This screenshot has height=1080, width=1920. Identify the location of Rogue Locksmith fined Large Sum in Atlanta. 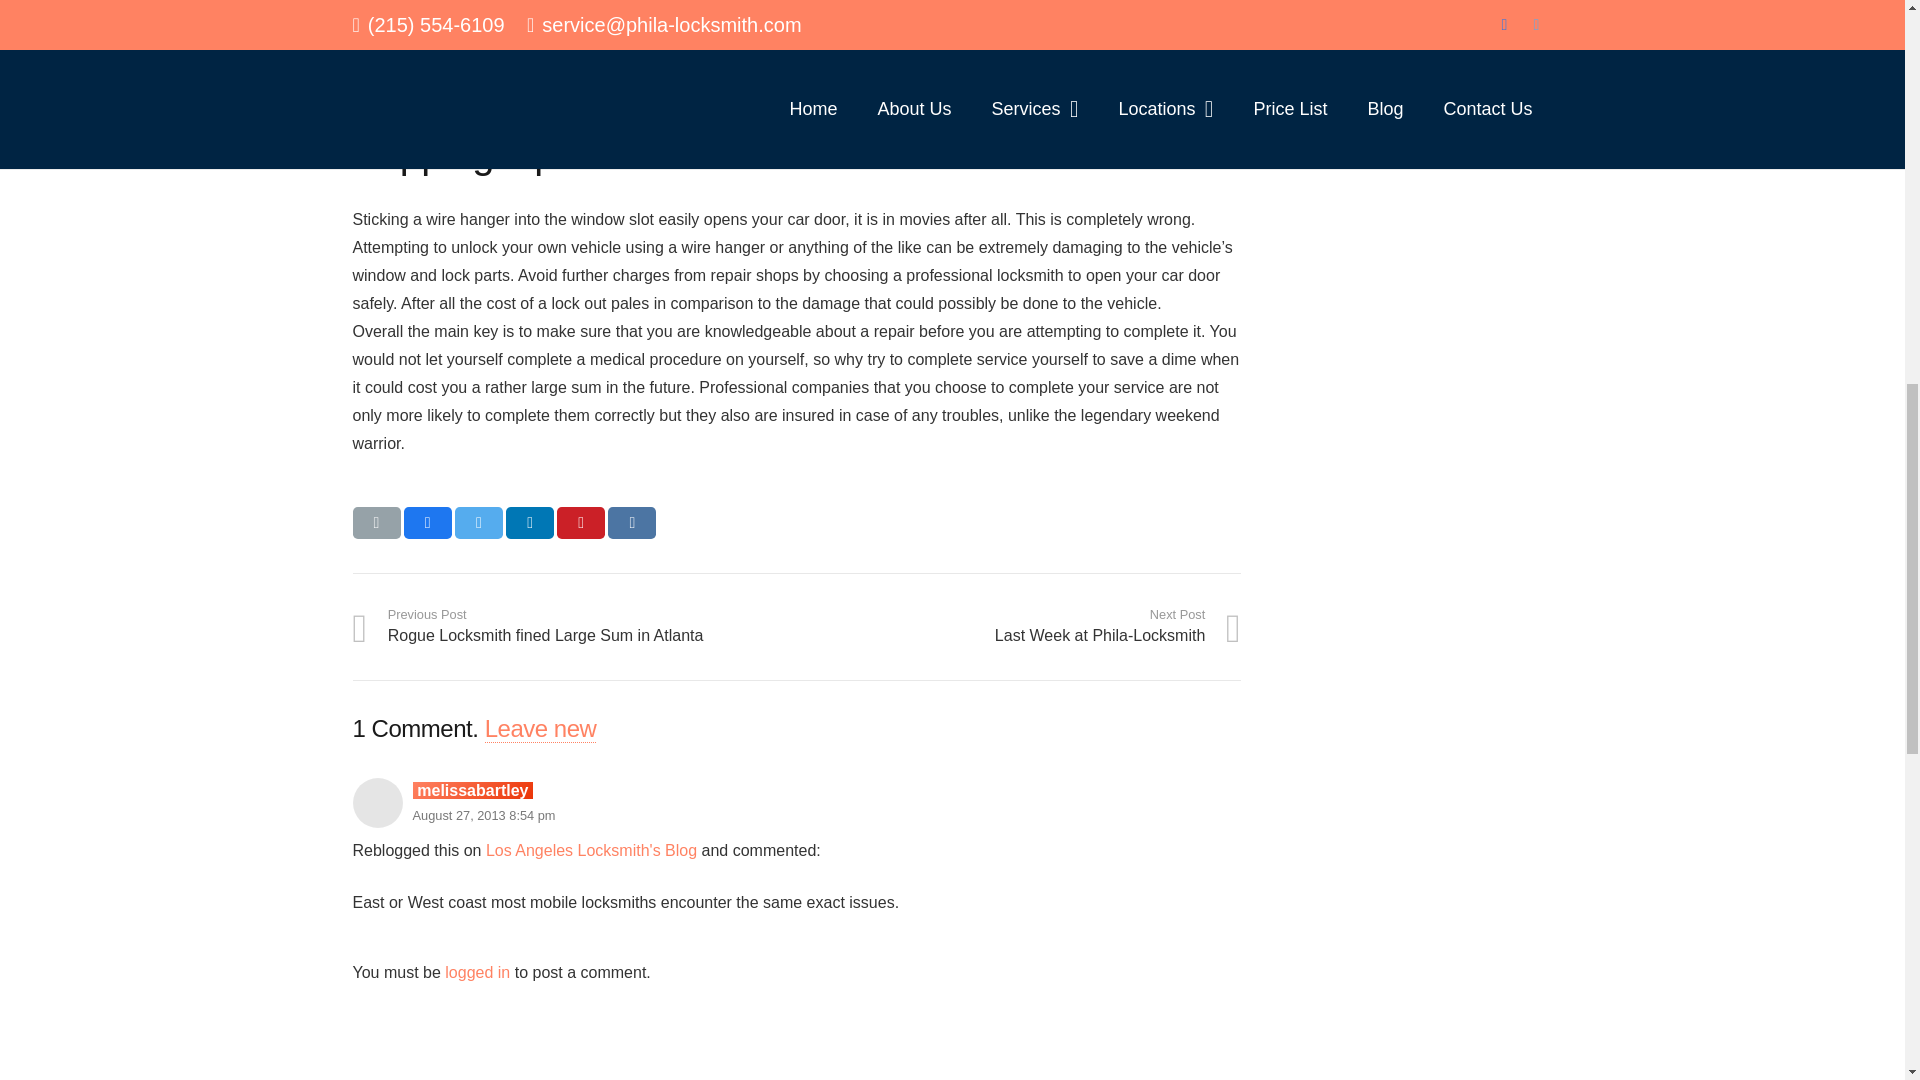
(574, 626).